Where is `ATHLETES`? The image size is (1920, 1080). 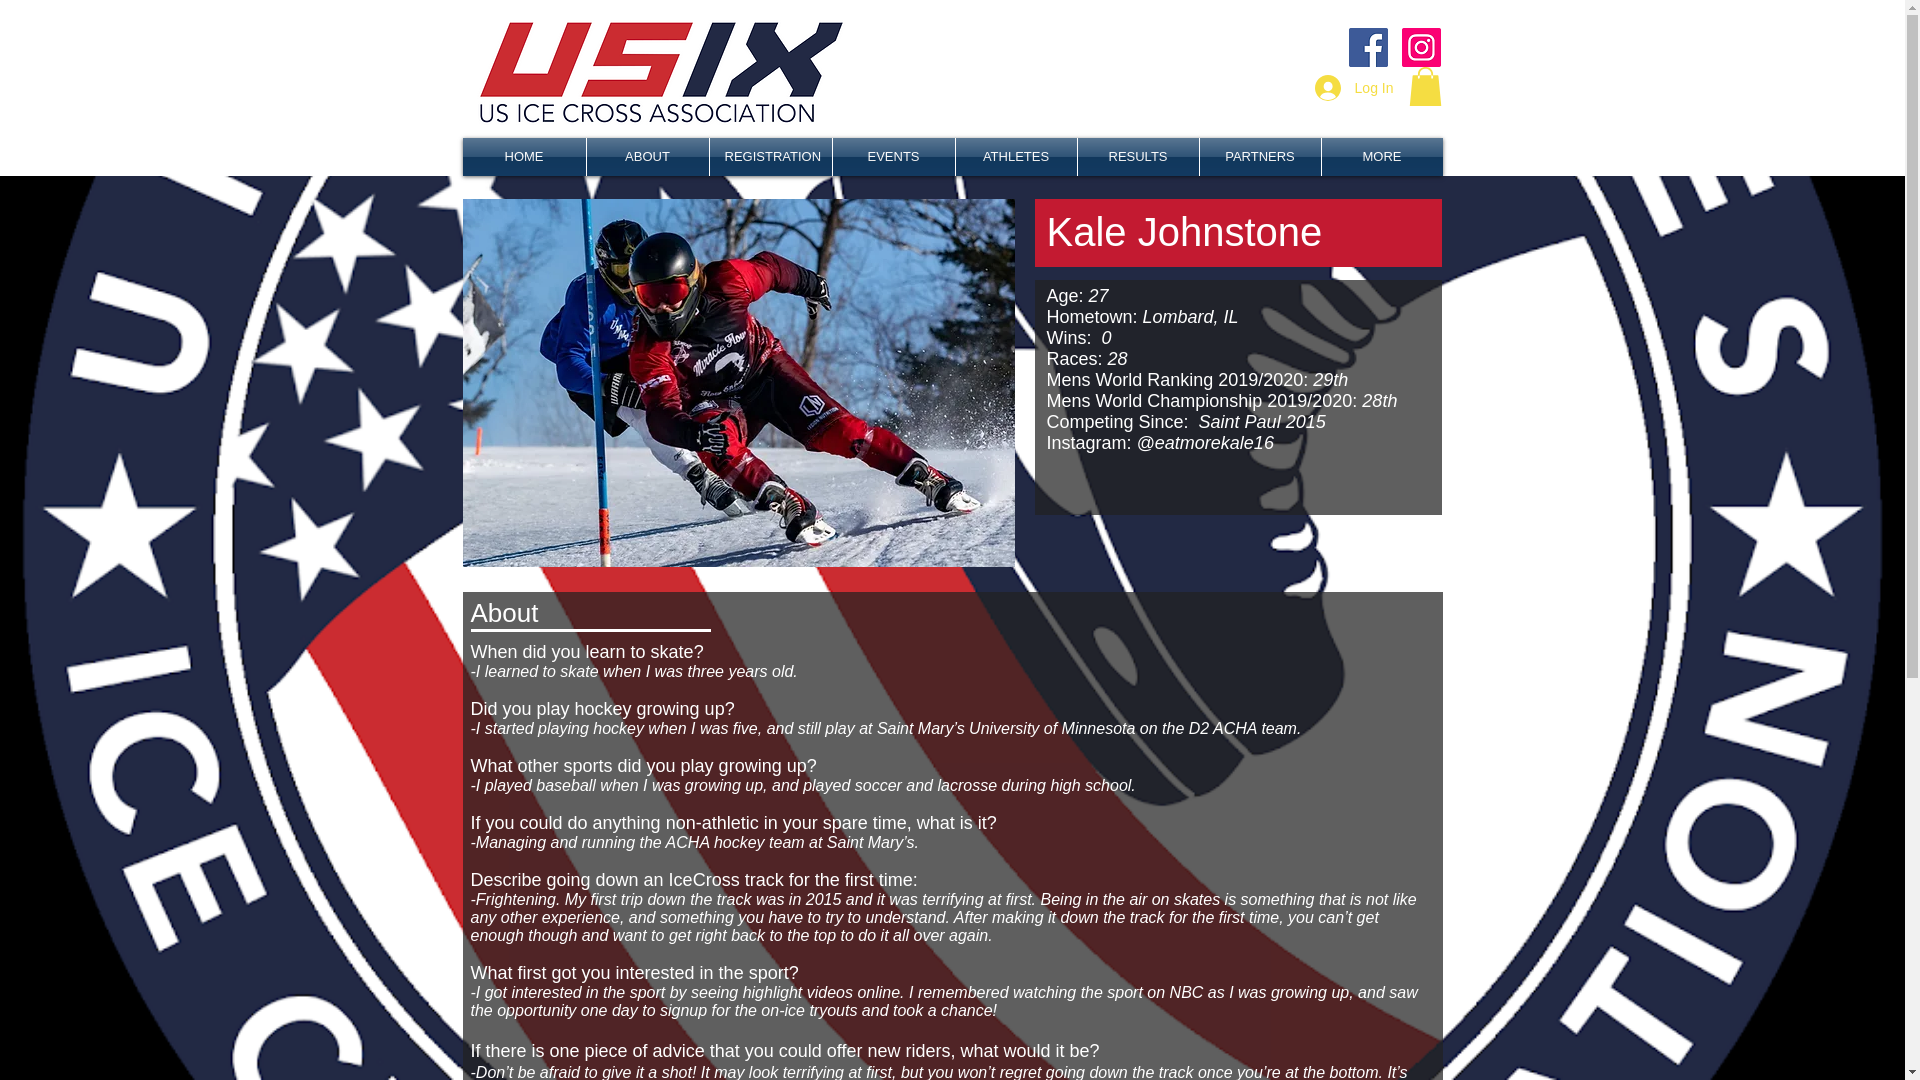
ATHLETES is located at coordinates (1016, 157).